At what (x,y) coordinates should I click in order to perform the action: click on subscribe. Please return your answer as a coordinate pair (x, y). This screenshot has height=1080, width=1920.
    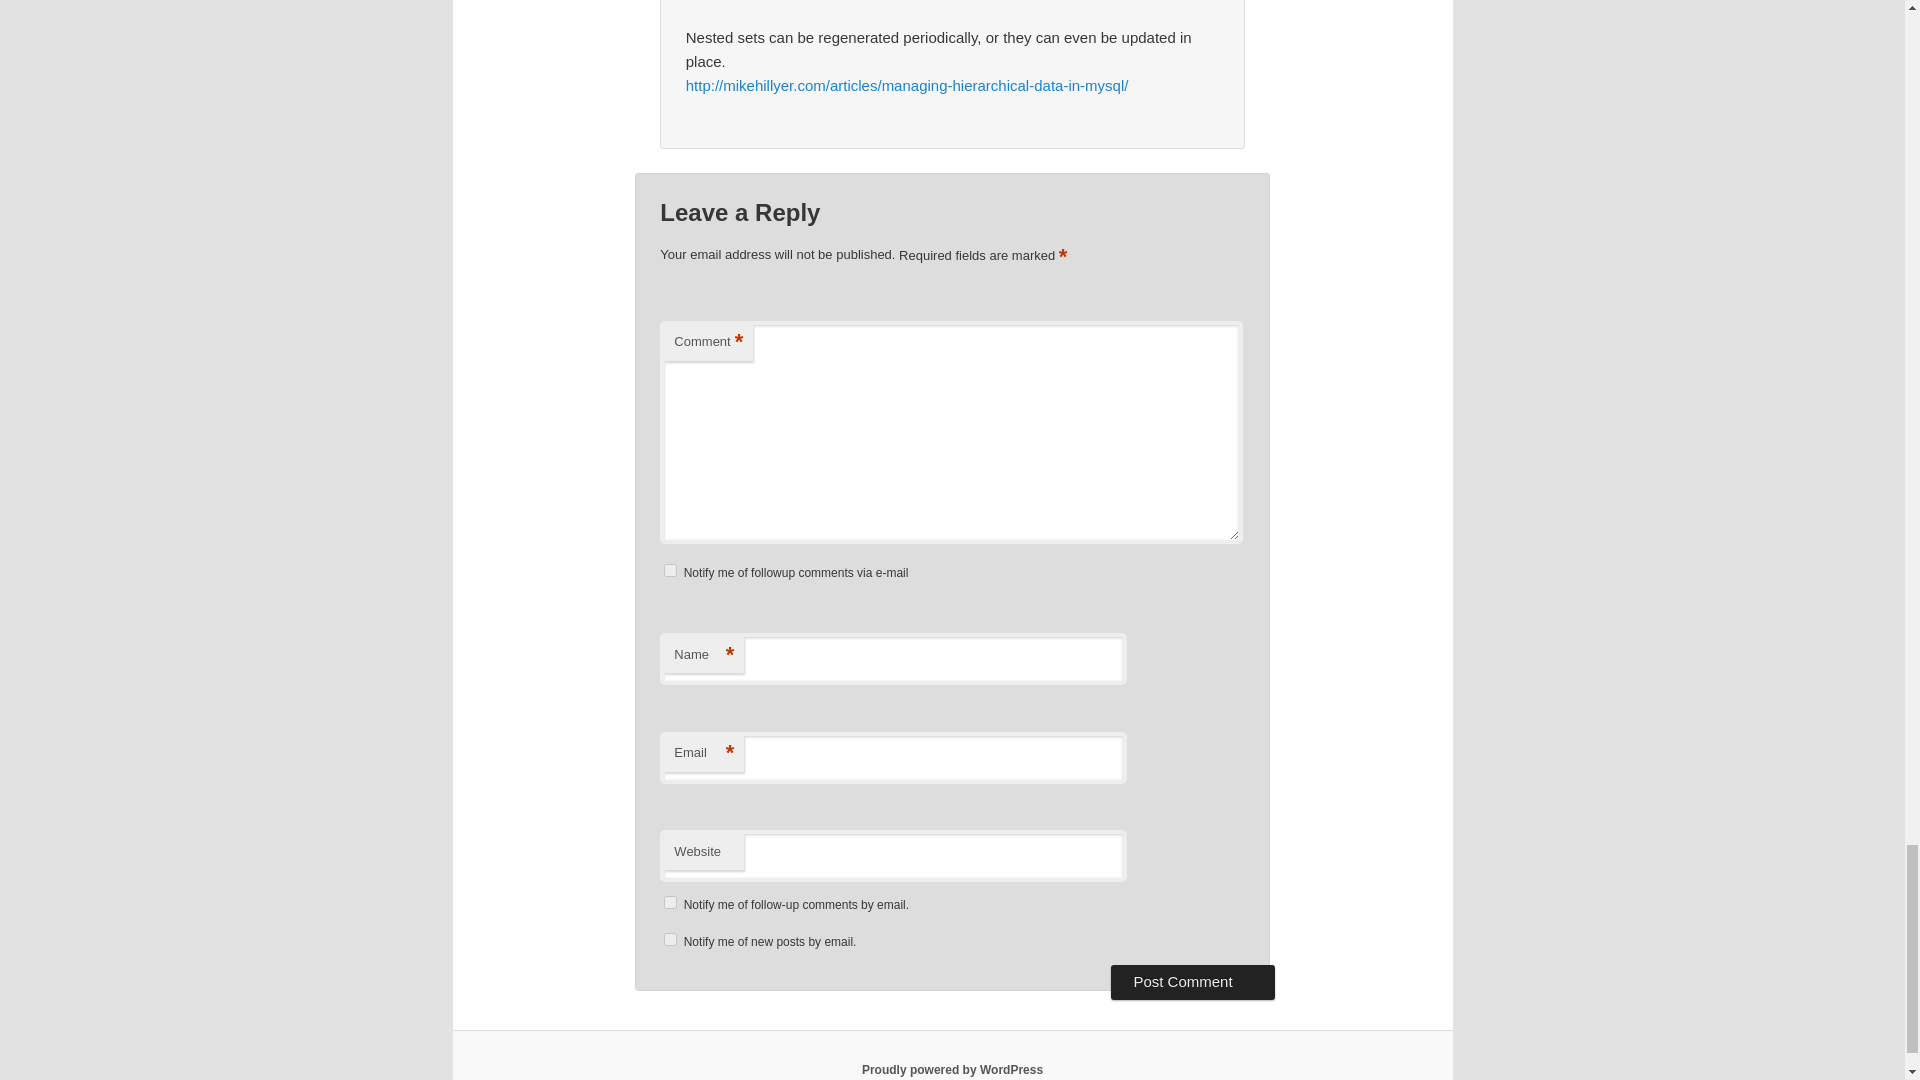
    Looking at the image, I should click on (670, 570).